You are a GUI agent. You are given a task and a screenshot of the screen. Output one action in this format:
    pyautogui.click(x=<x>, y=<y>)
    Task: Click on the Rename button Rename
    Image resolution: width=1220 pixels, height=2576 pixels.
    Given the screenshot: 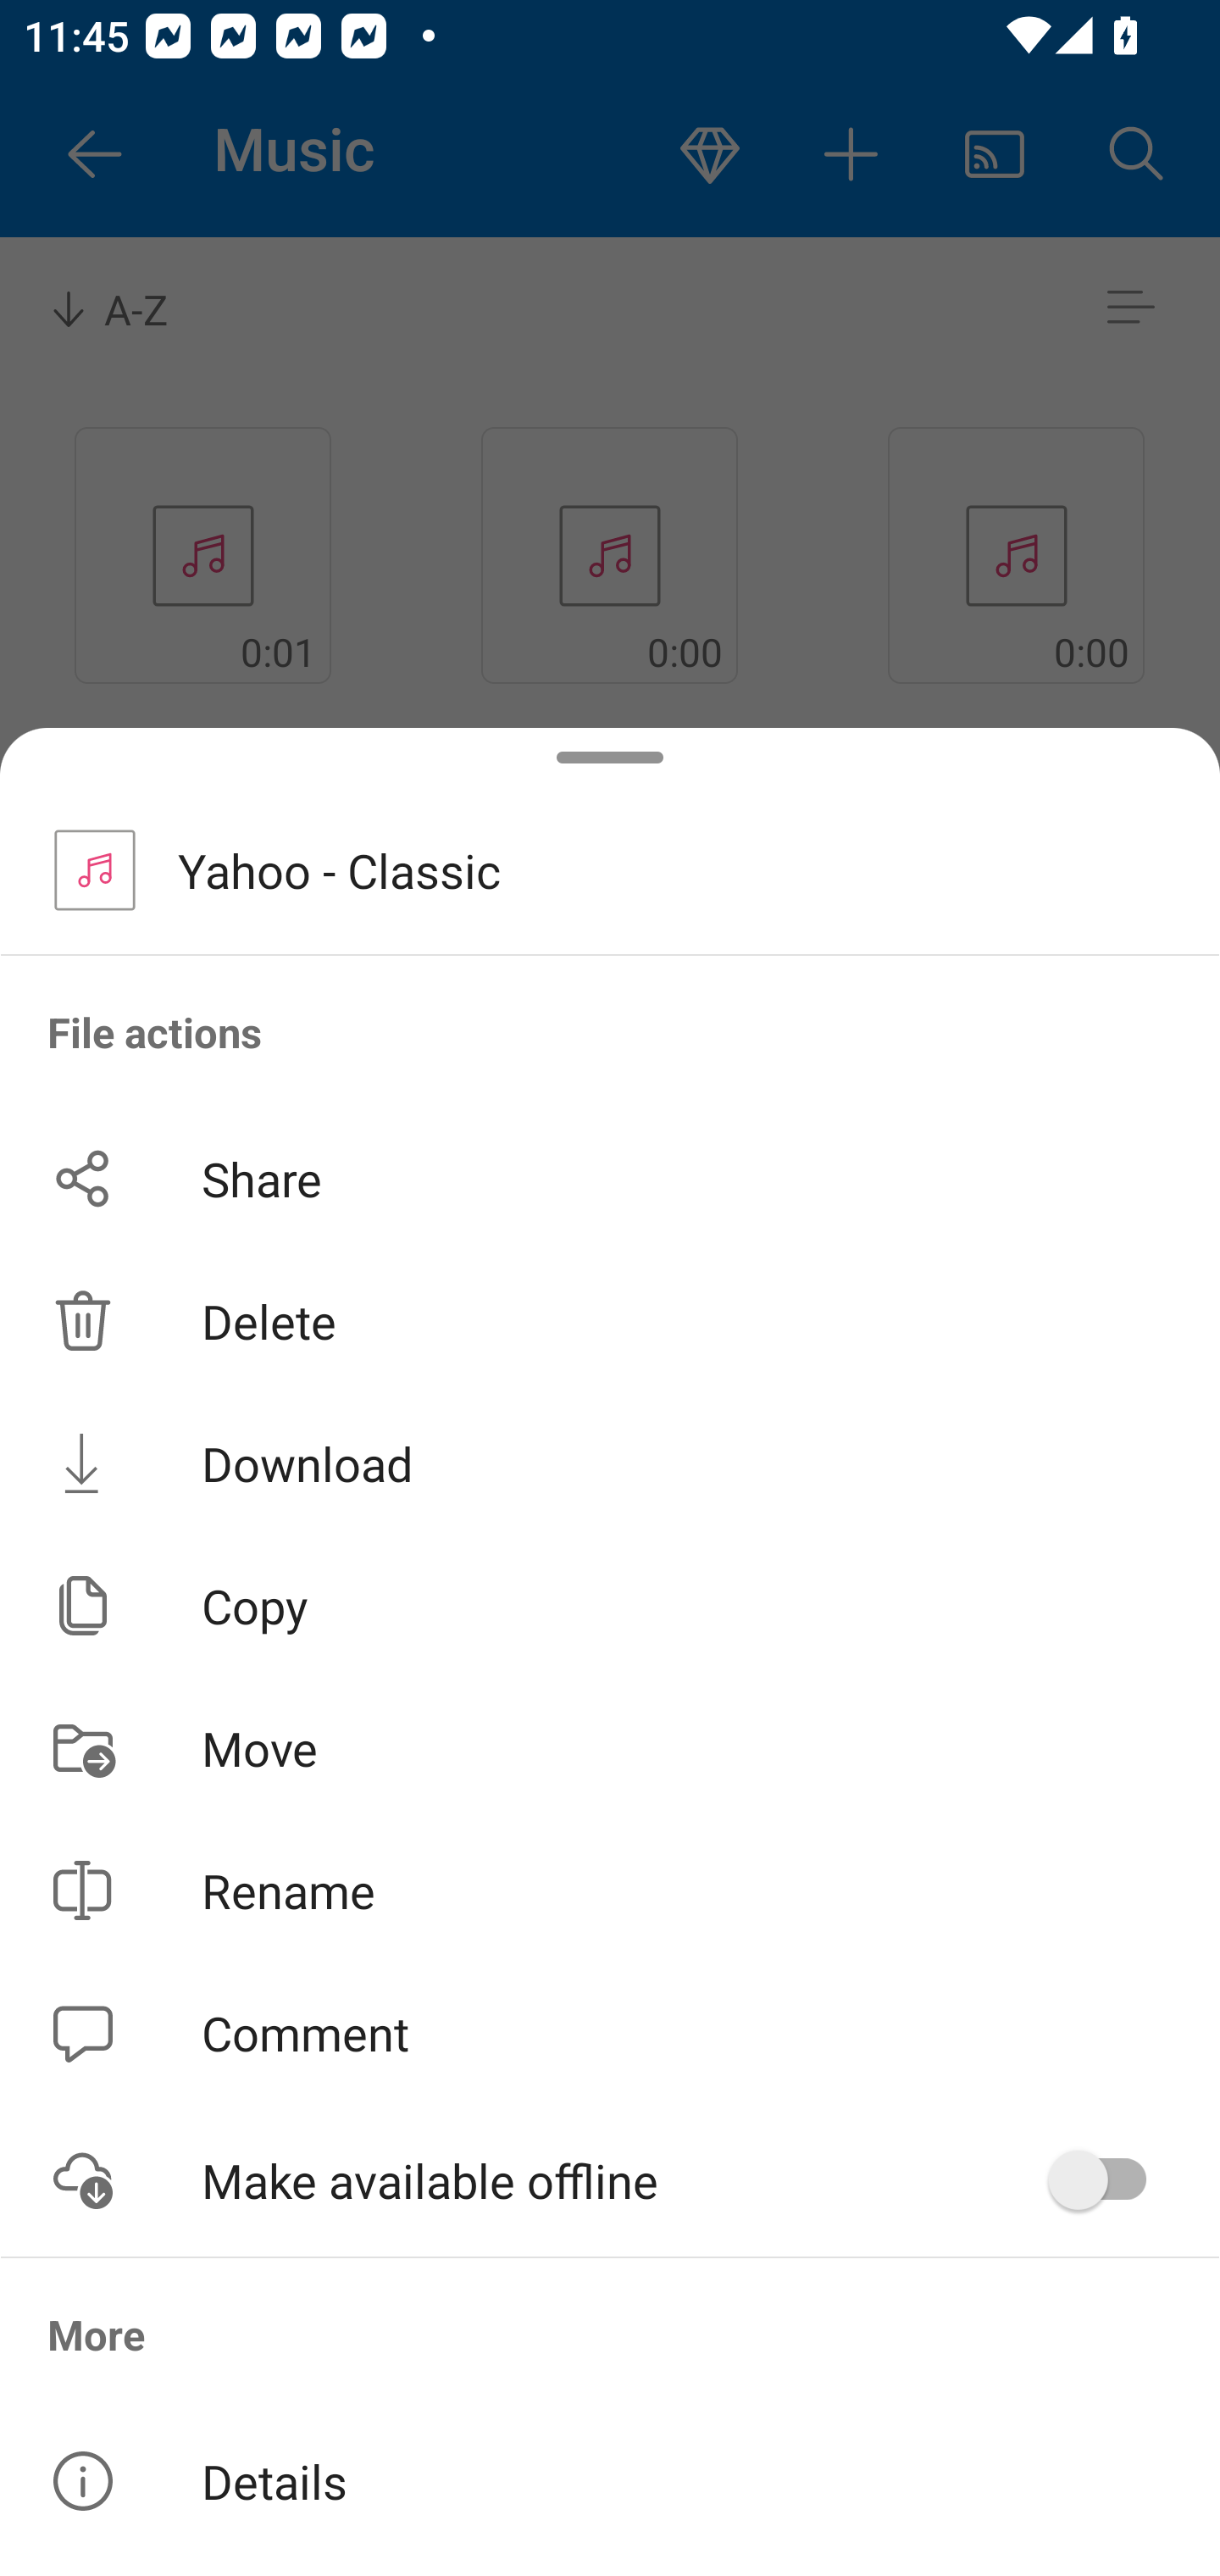 What is the action you would take?
    pyautogui.click(x=610, y=1890)
    